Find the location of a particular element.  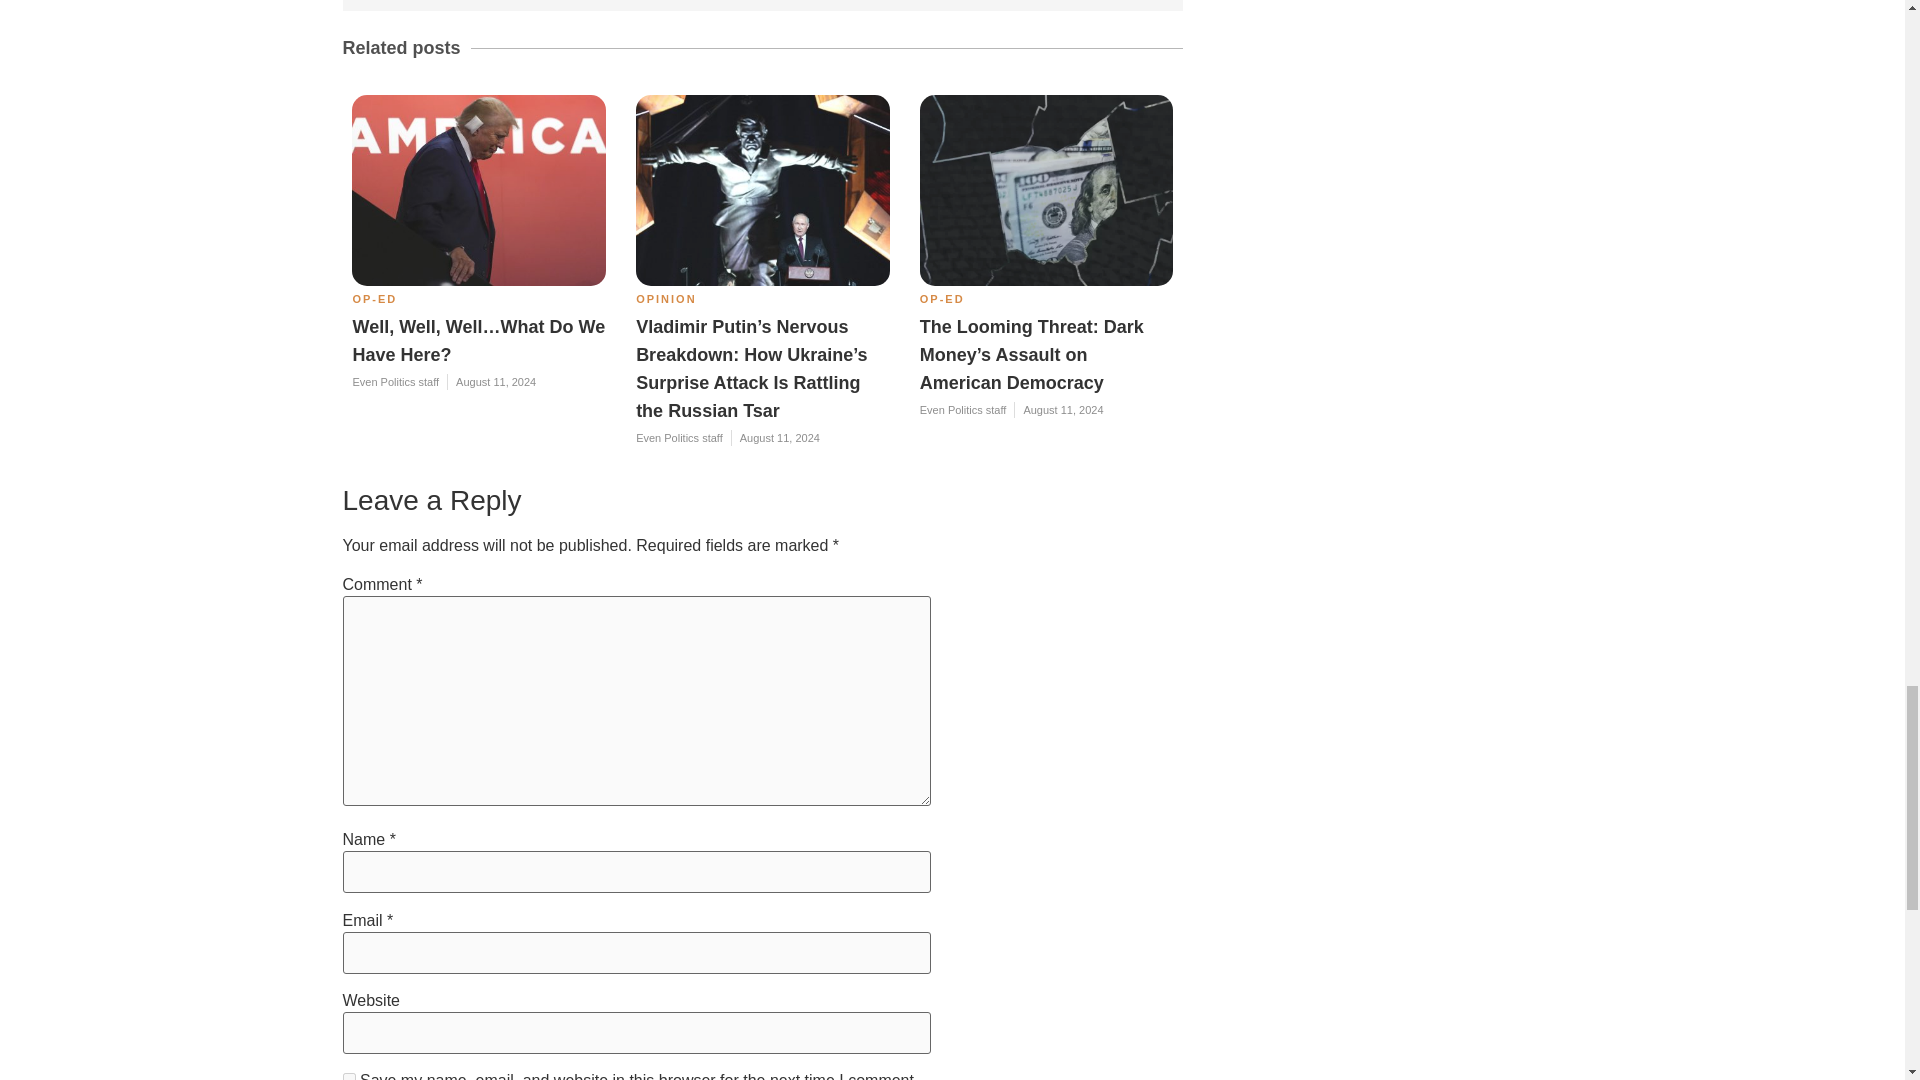

yes is located at coordinates (348, 1076).